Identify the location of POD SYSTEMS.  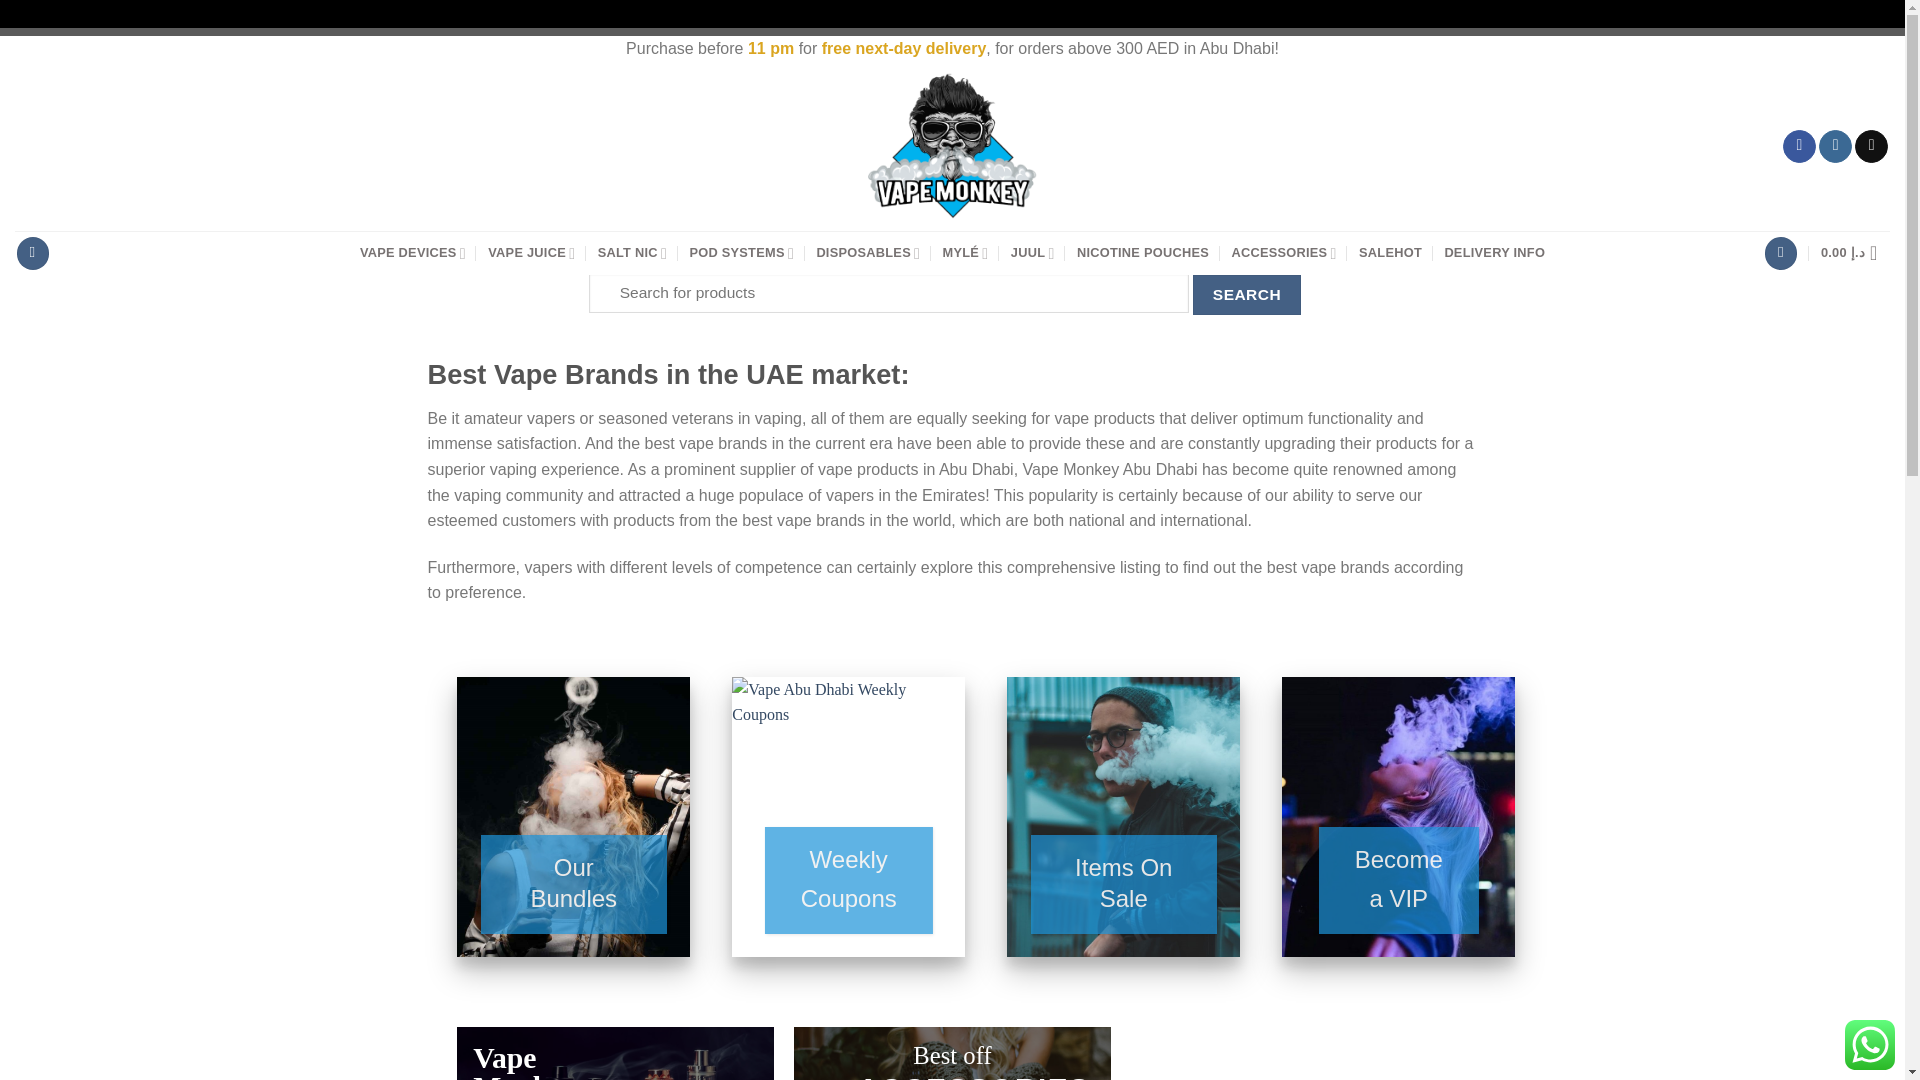
(742, 253).